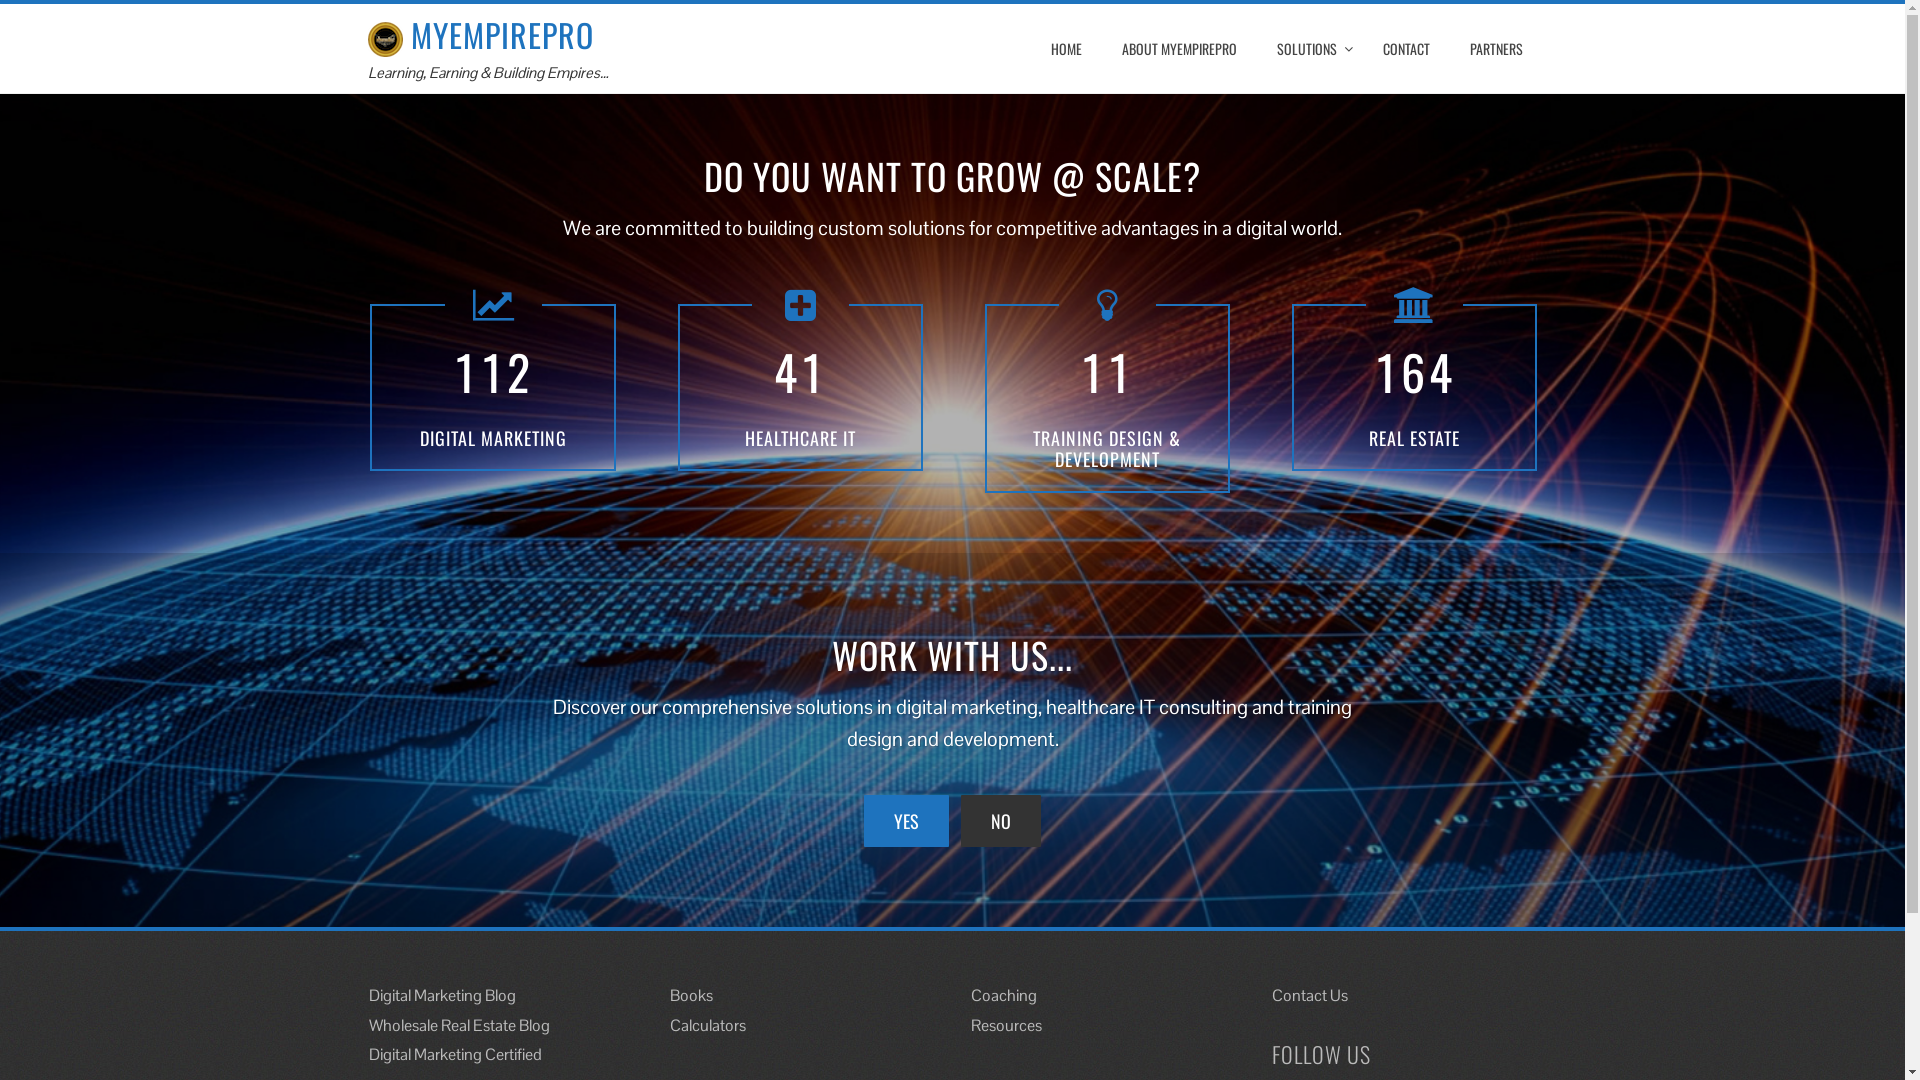  Describe the element at coordinates (442, 996) in the screenshot. I see `Digital Marketing Blog` at that location.